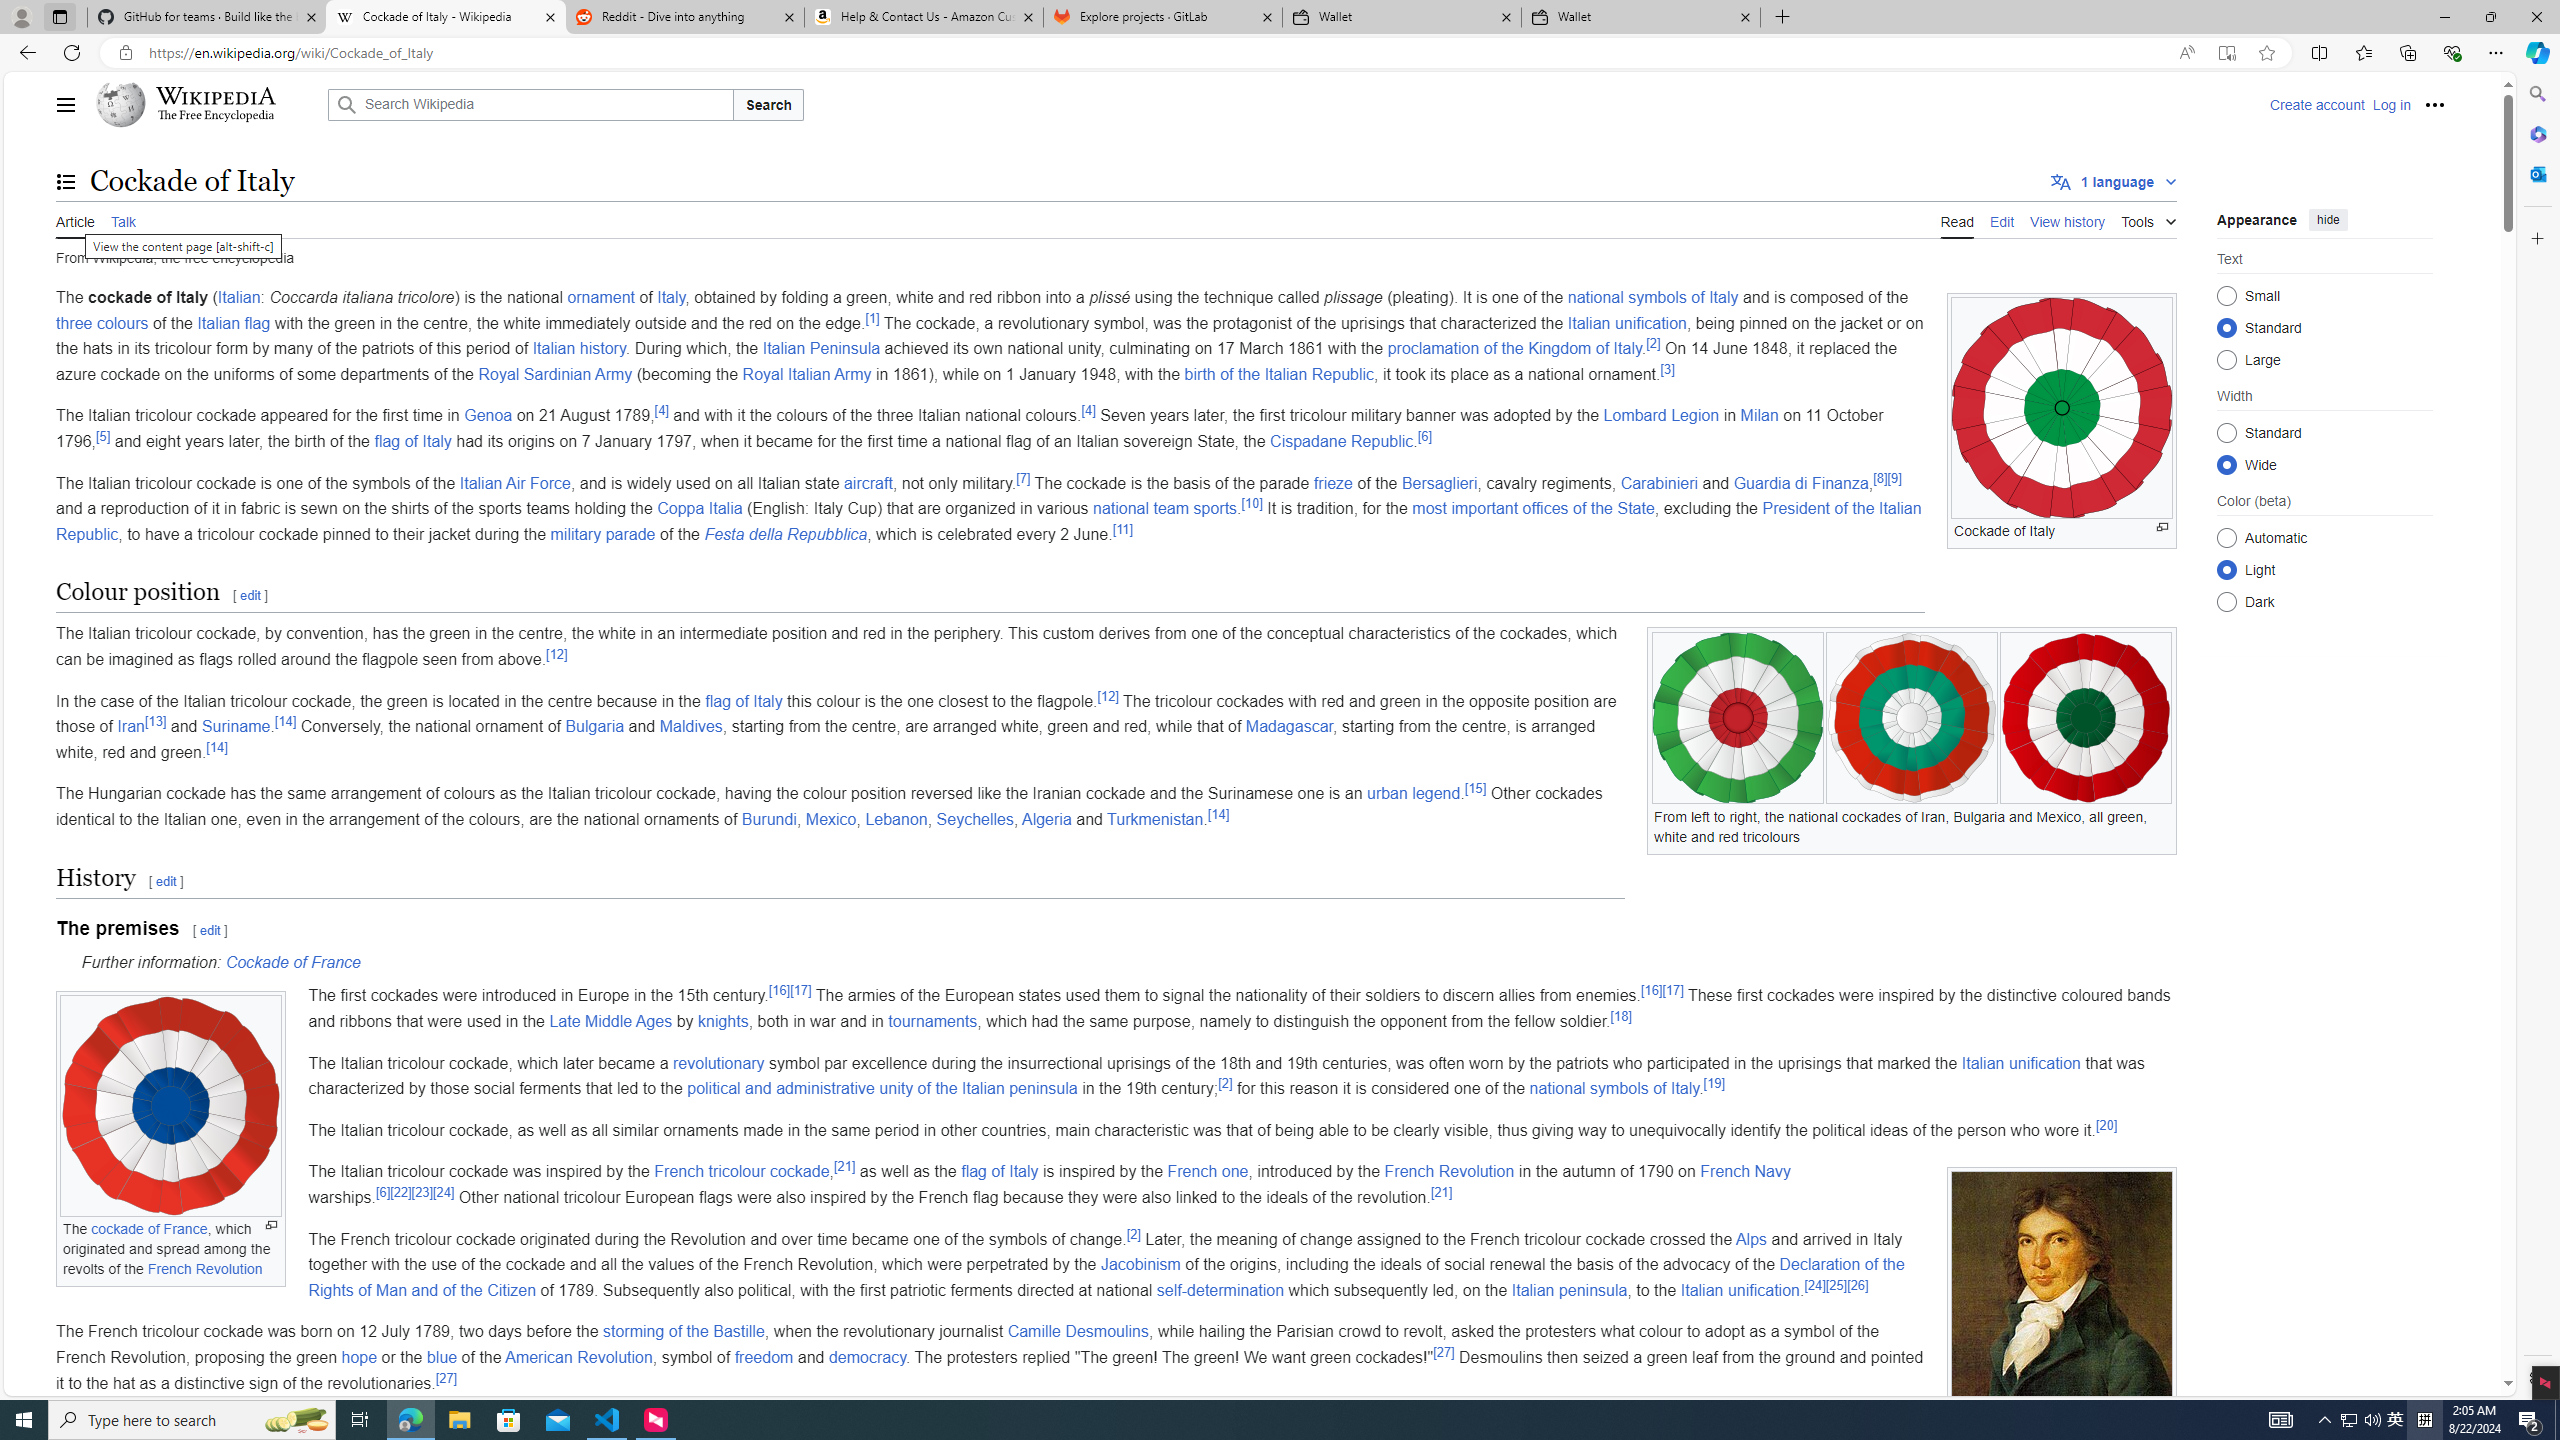 Image resolution: width=2560 pixels, height=1440 pixels. What do you see at coordinates (786, 534) in the screenshot?
I see `Festa della Repubblica` at bounding box center [786, 534].